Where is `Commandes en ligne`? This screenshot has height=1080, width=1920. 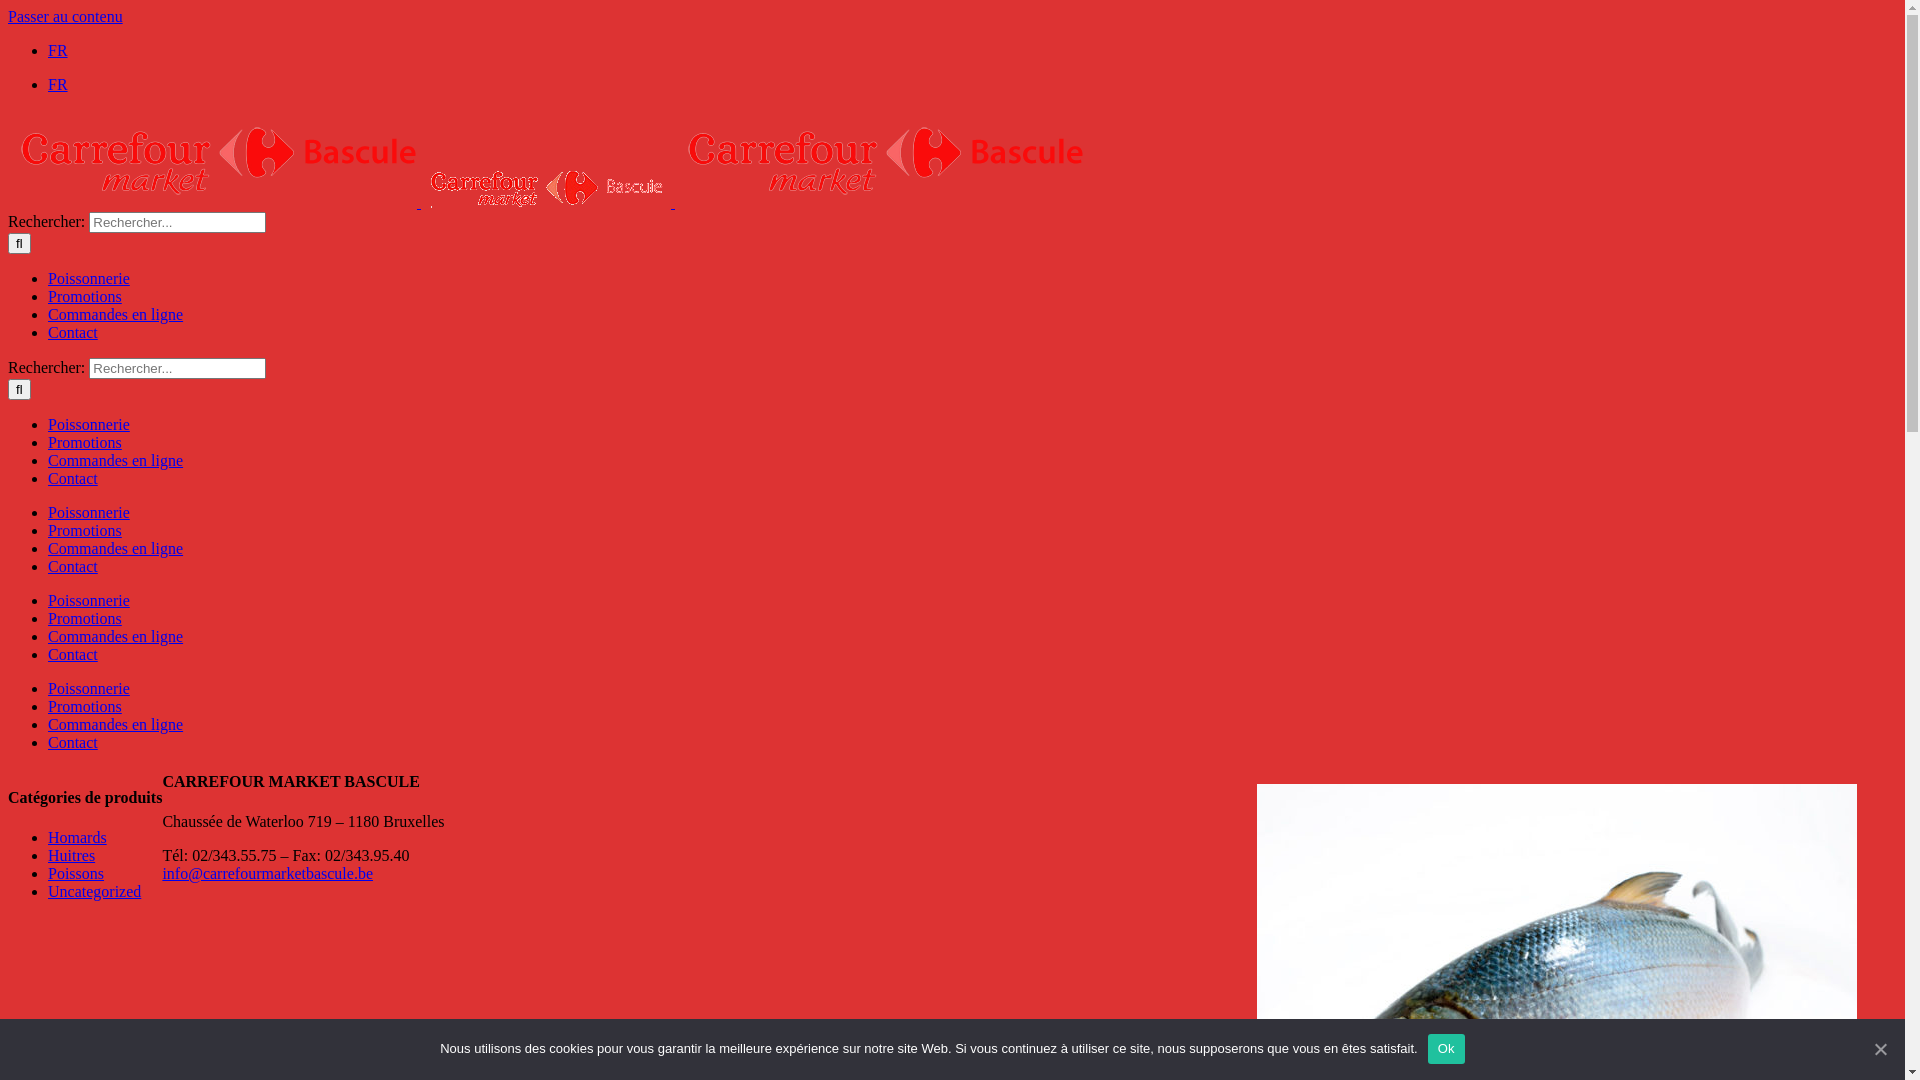
Commandes en ligne is located at coordinates (116, 636).